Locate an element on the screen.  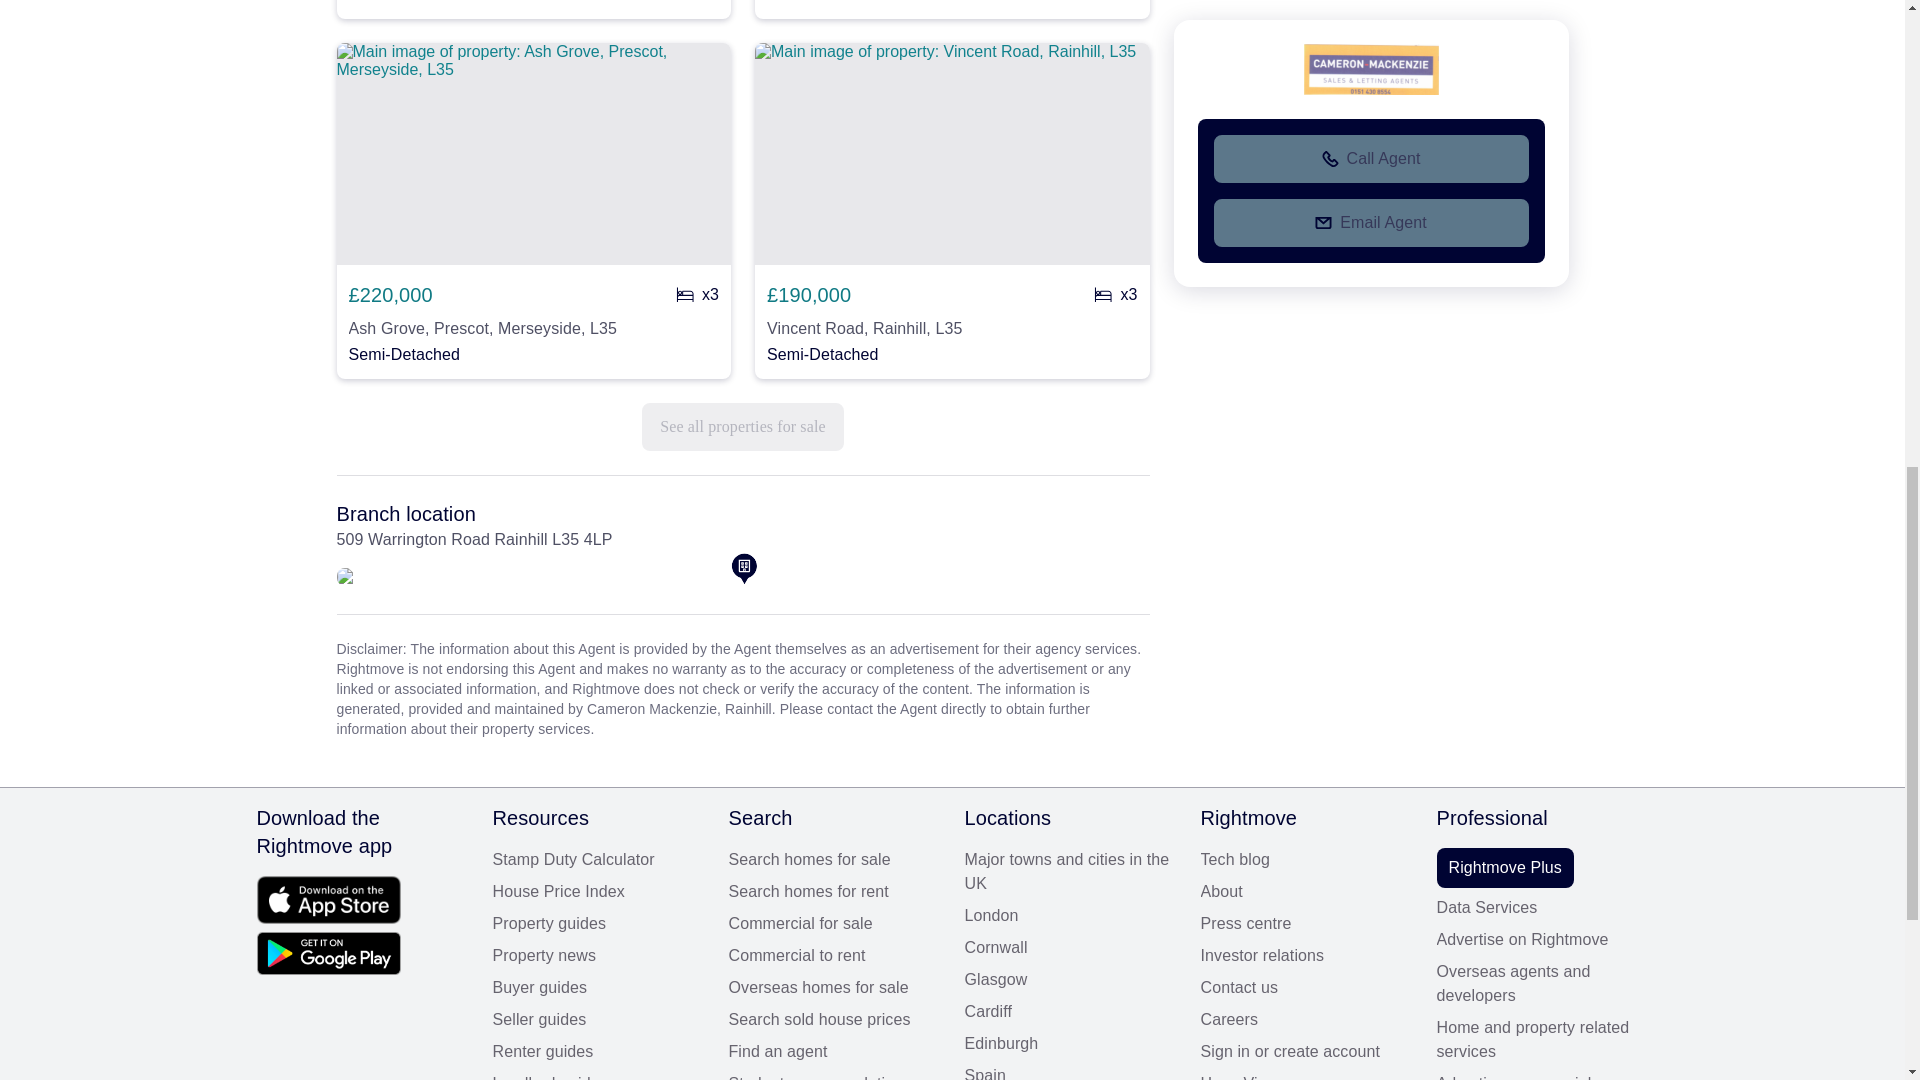
Search homes for rent is located at coordinates (834, 892).